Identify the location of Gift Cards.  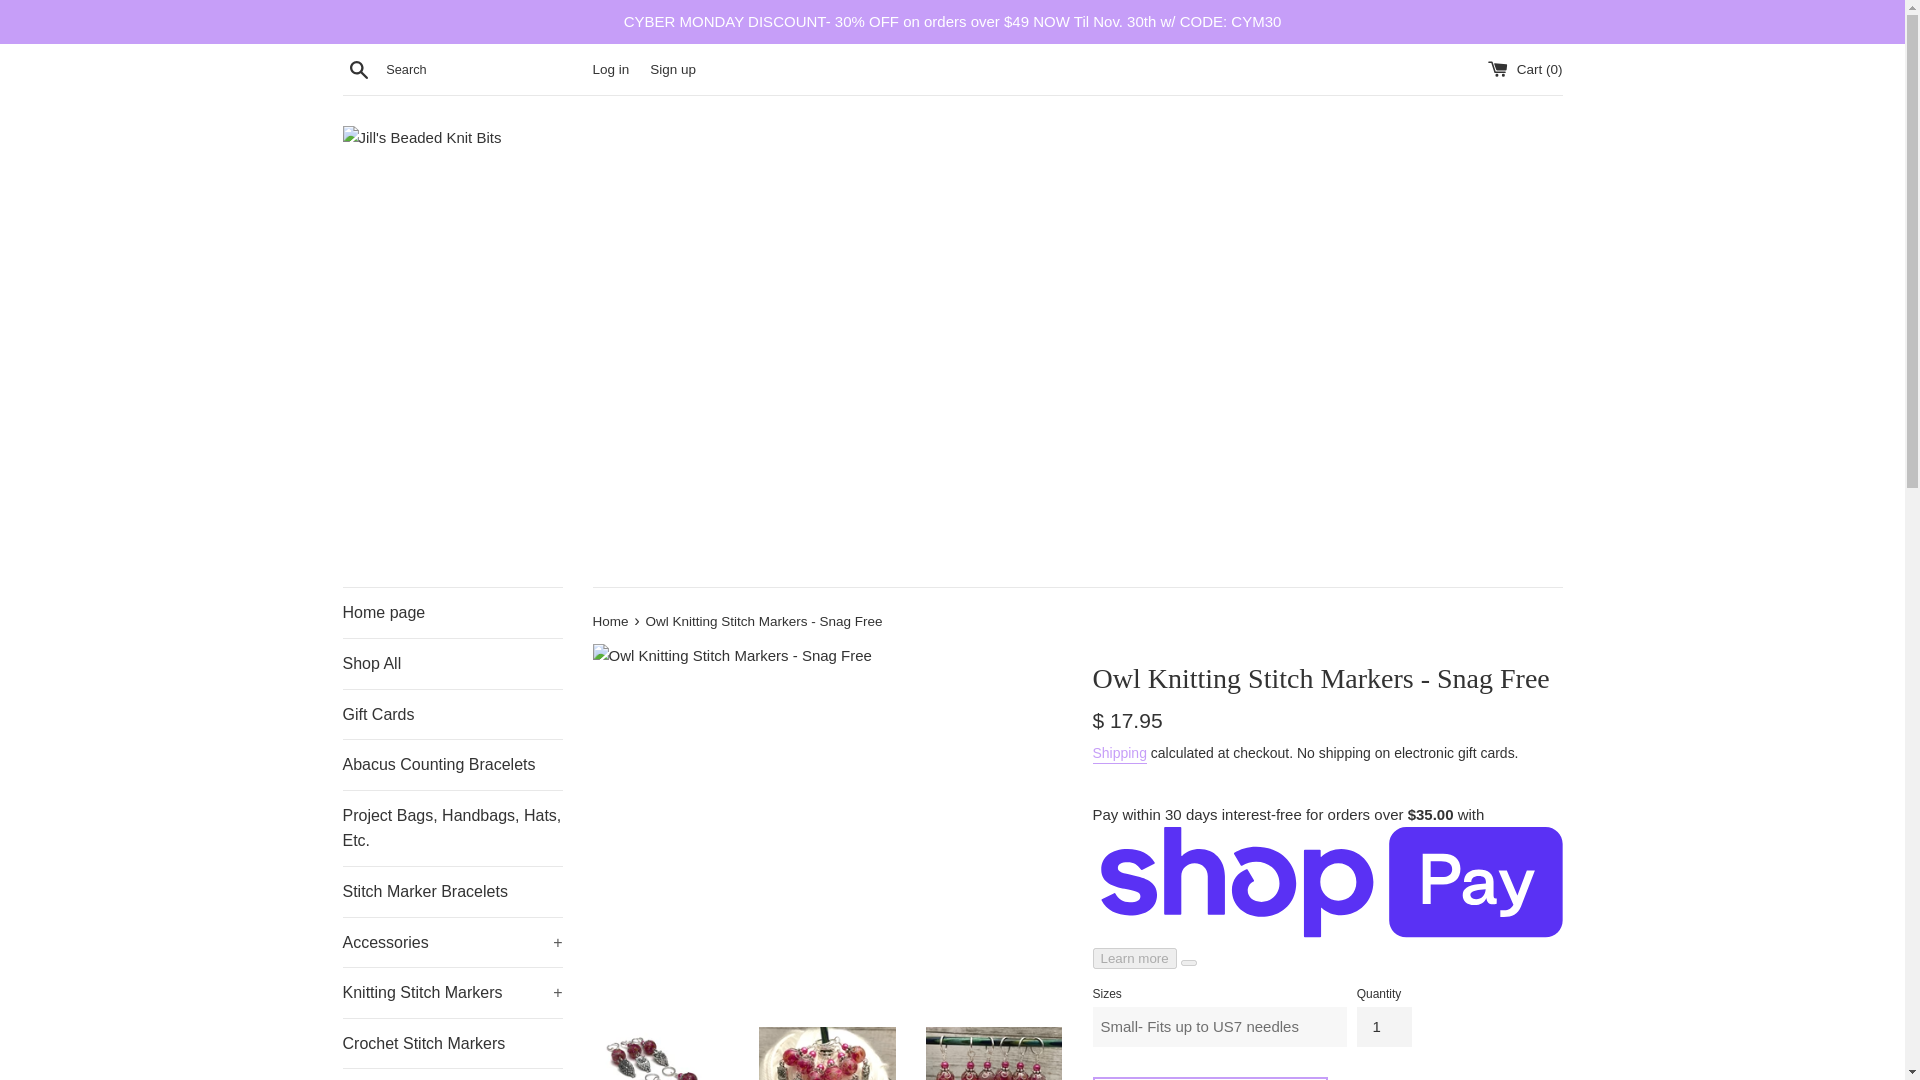
(452, 714).